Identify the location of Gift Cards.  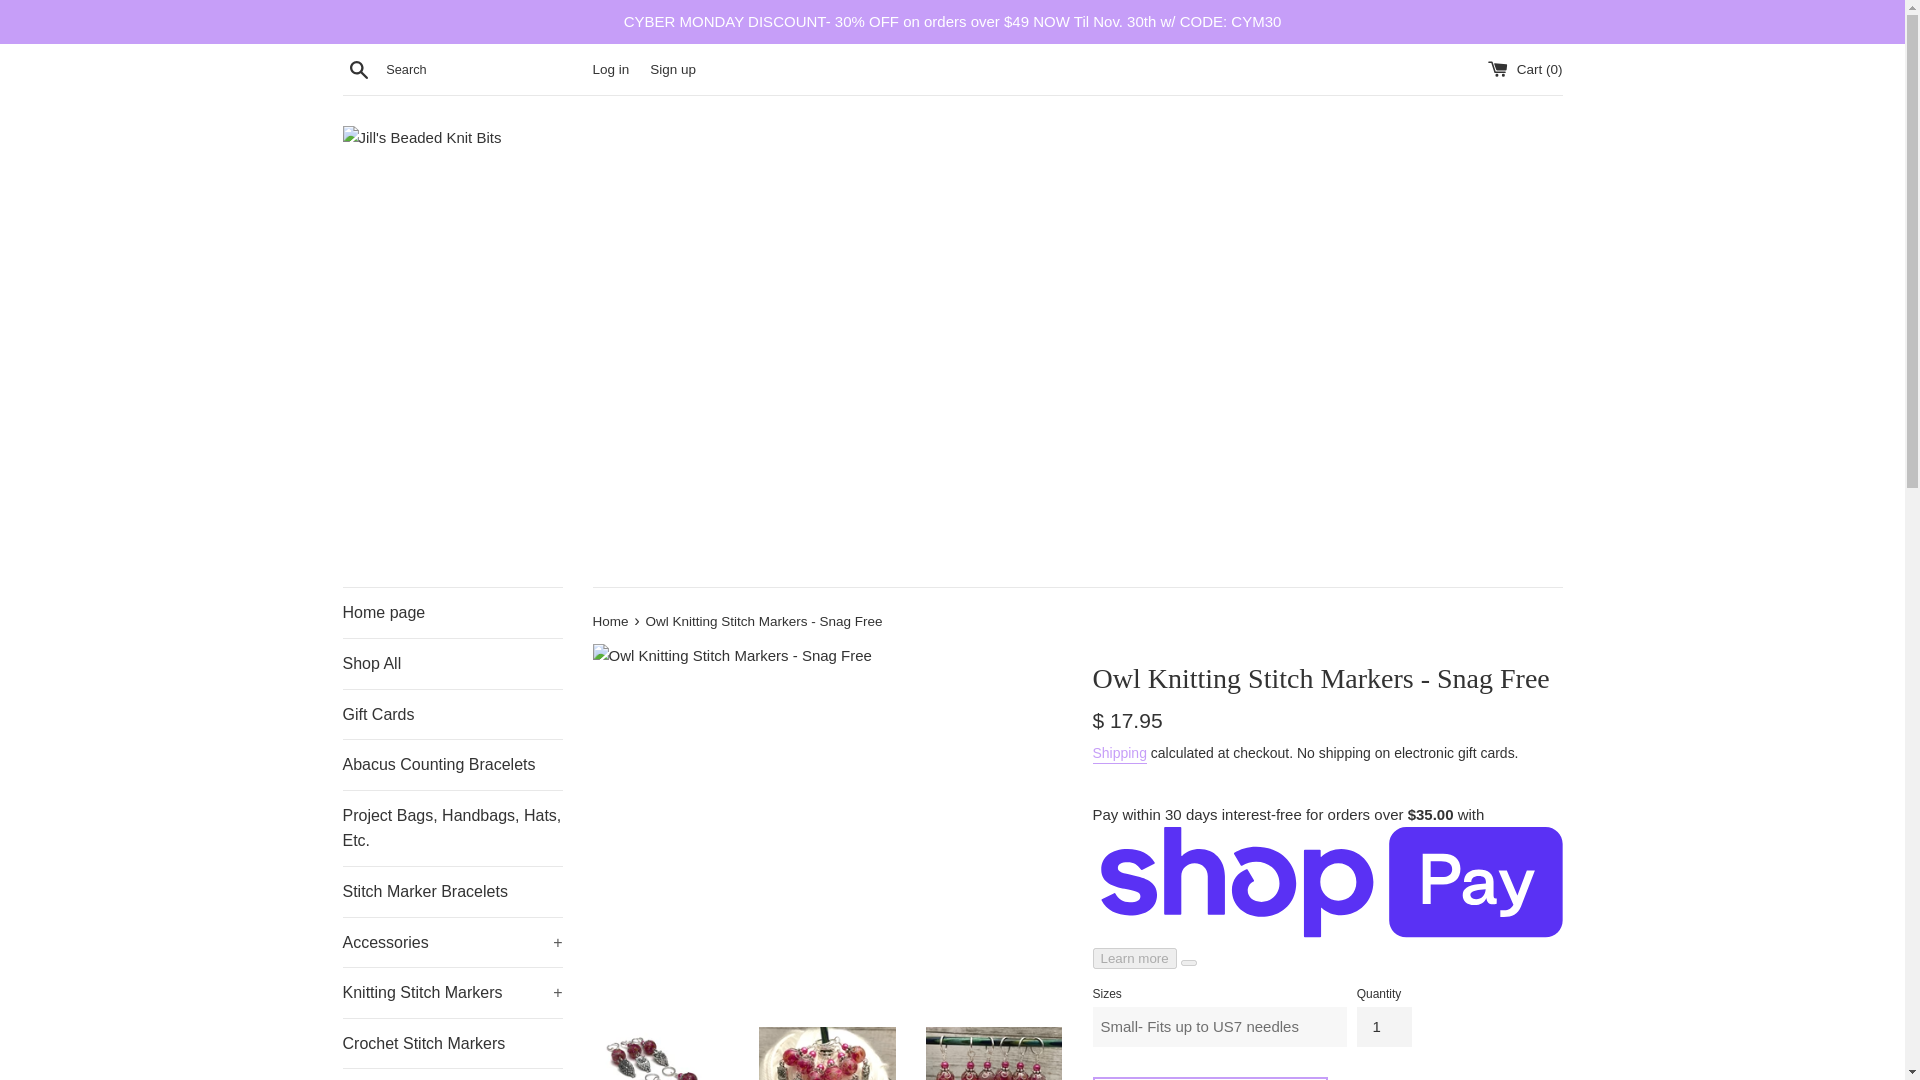
(452, 714).